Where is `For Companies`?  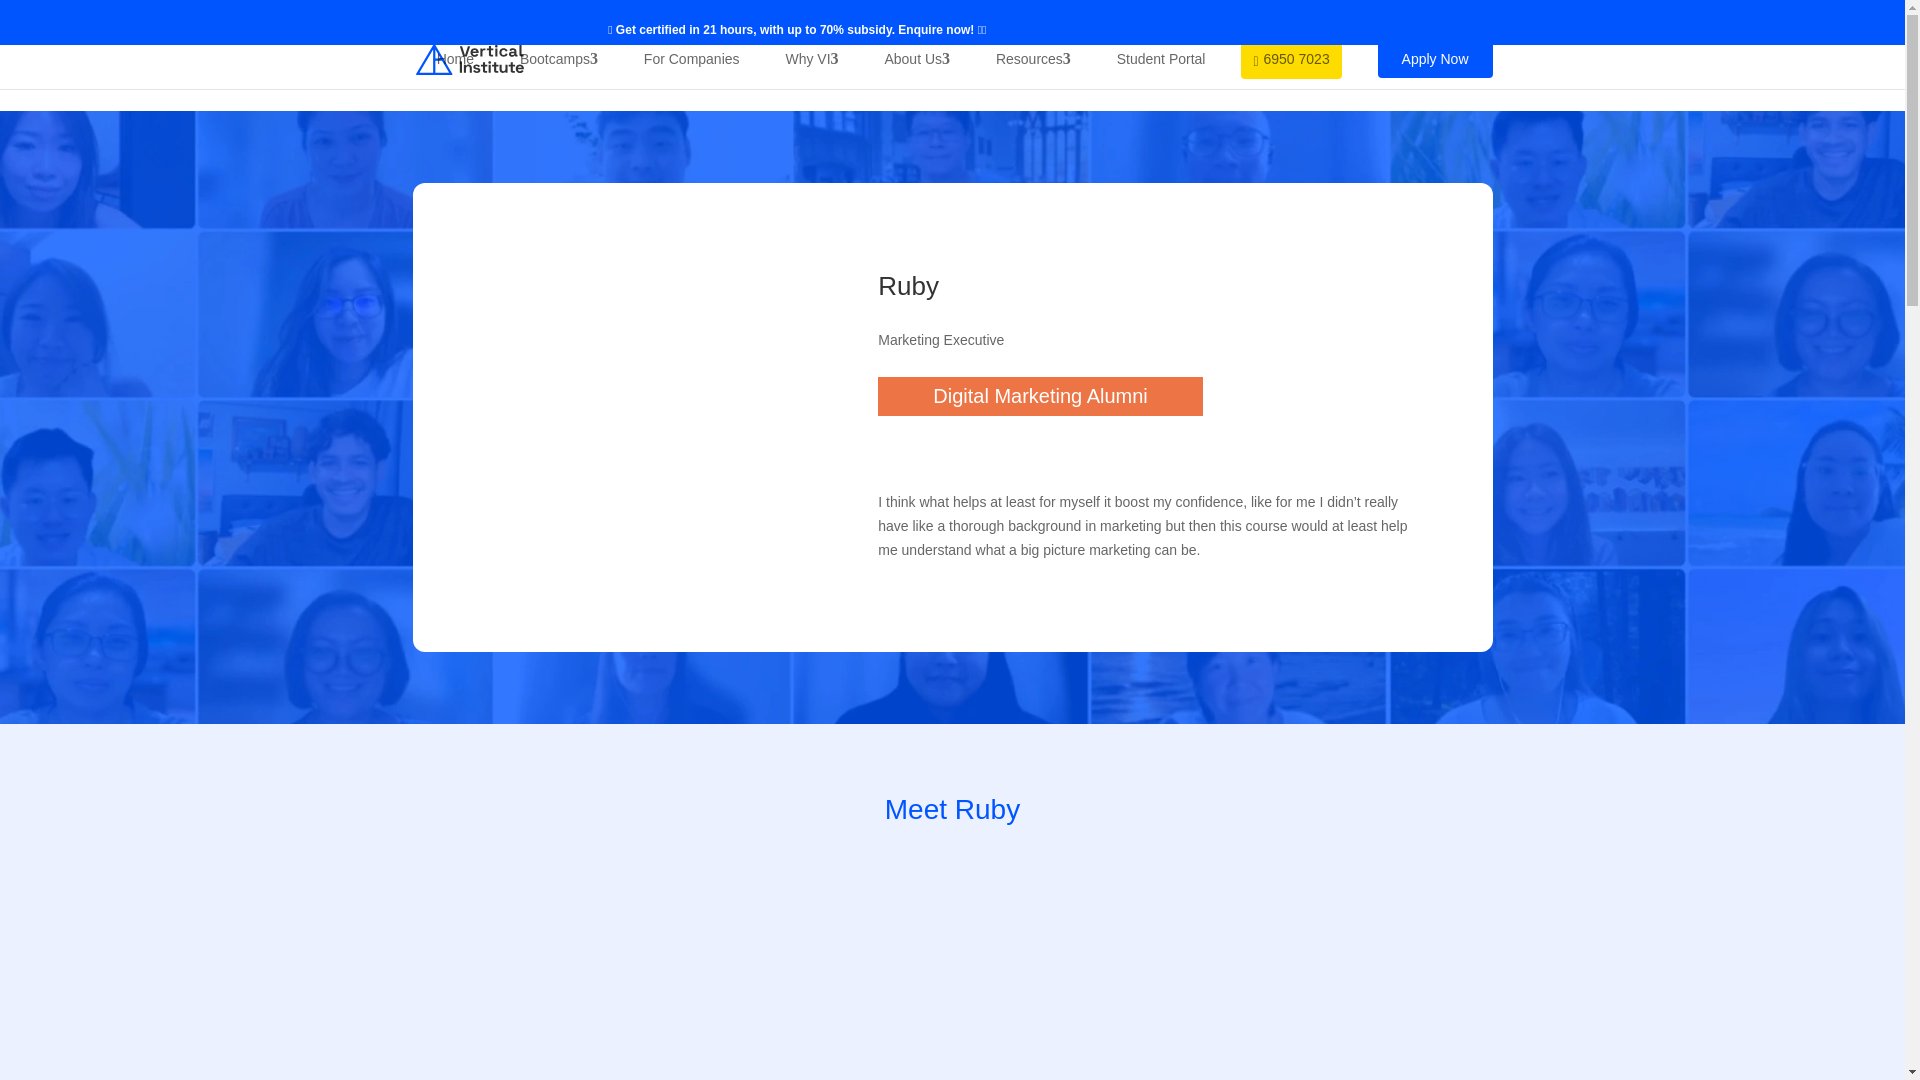
For Companies is located at coordinates (692, 59).